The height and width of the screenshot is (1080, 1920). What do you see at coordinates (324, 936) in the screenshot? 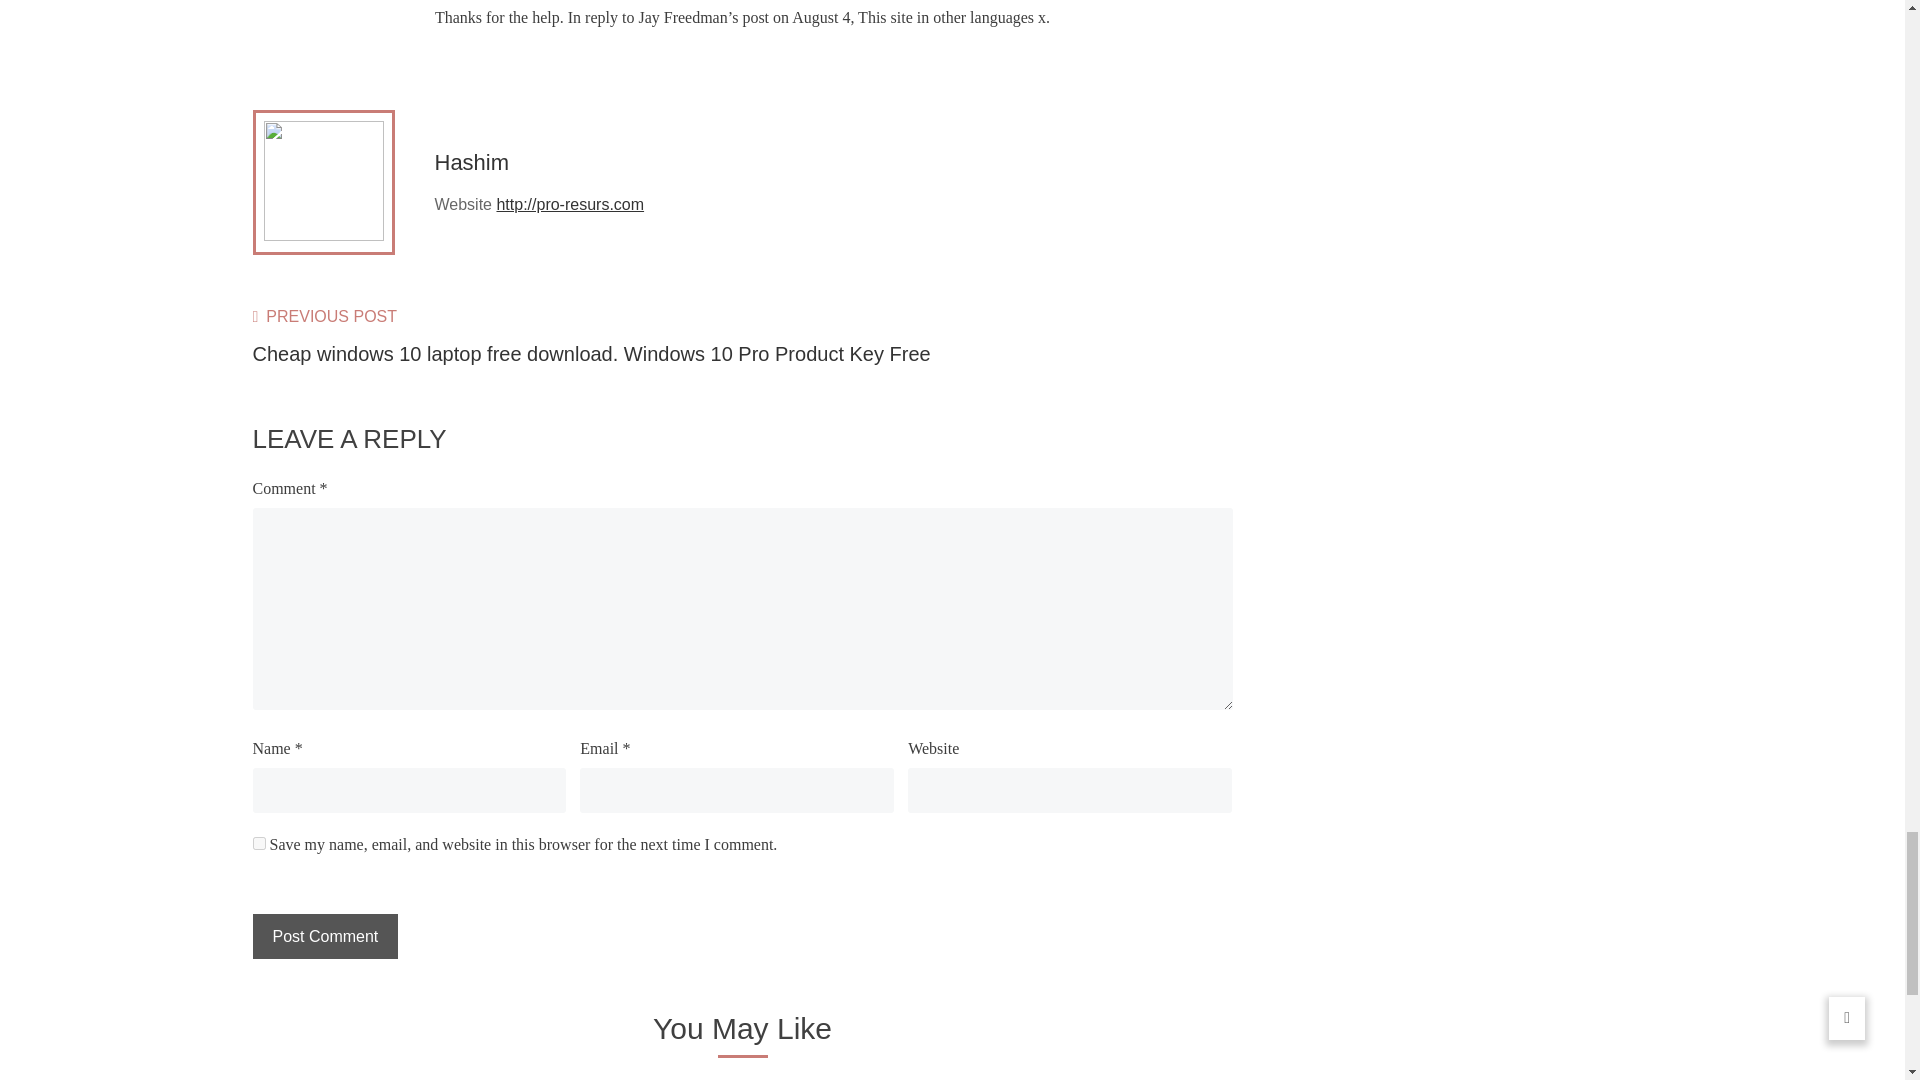
I see `Post Comment` at bounding box center [324, 936].